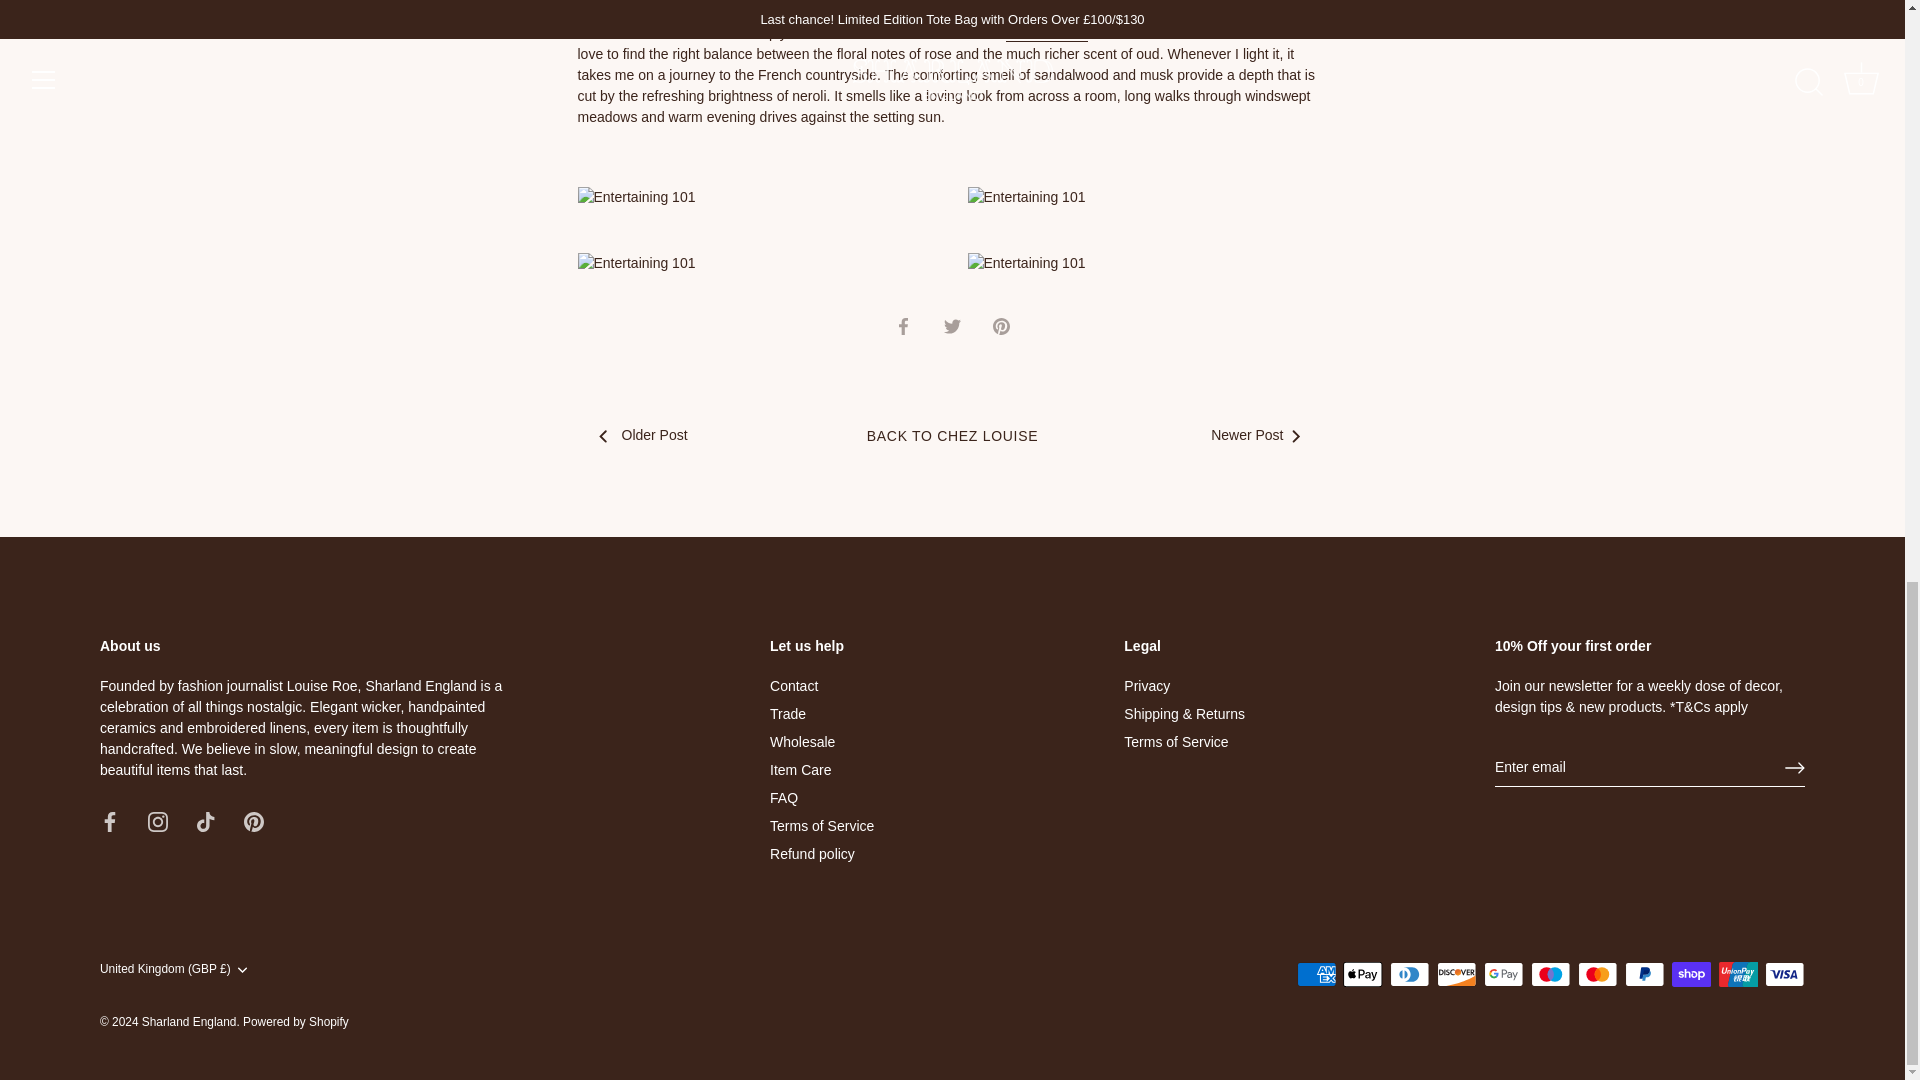 The height and width of the screenshot is (1080, 1920). I want to click on Diners Club, so click(1410, 974).